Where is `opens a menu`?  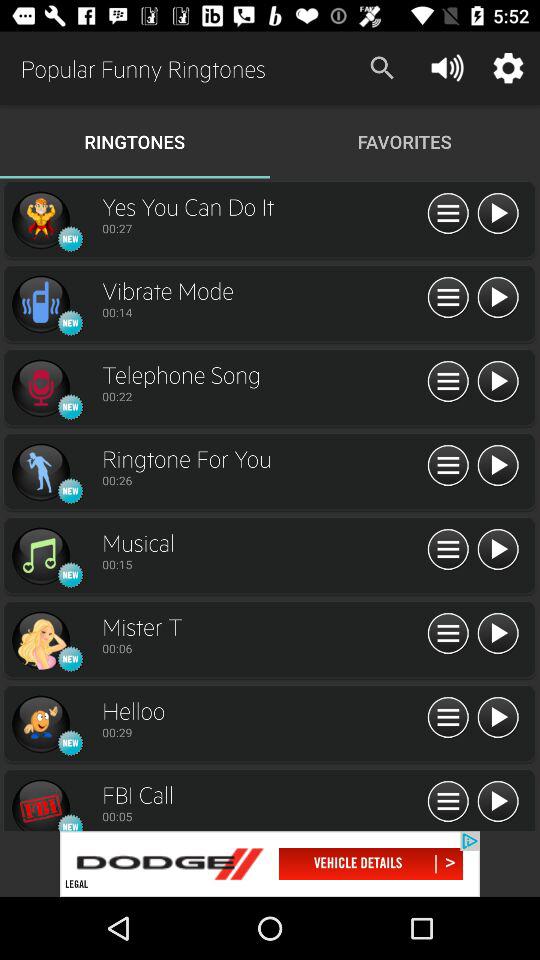
opens a menu is located at coordinates (448, 802).